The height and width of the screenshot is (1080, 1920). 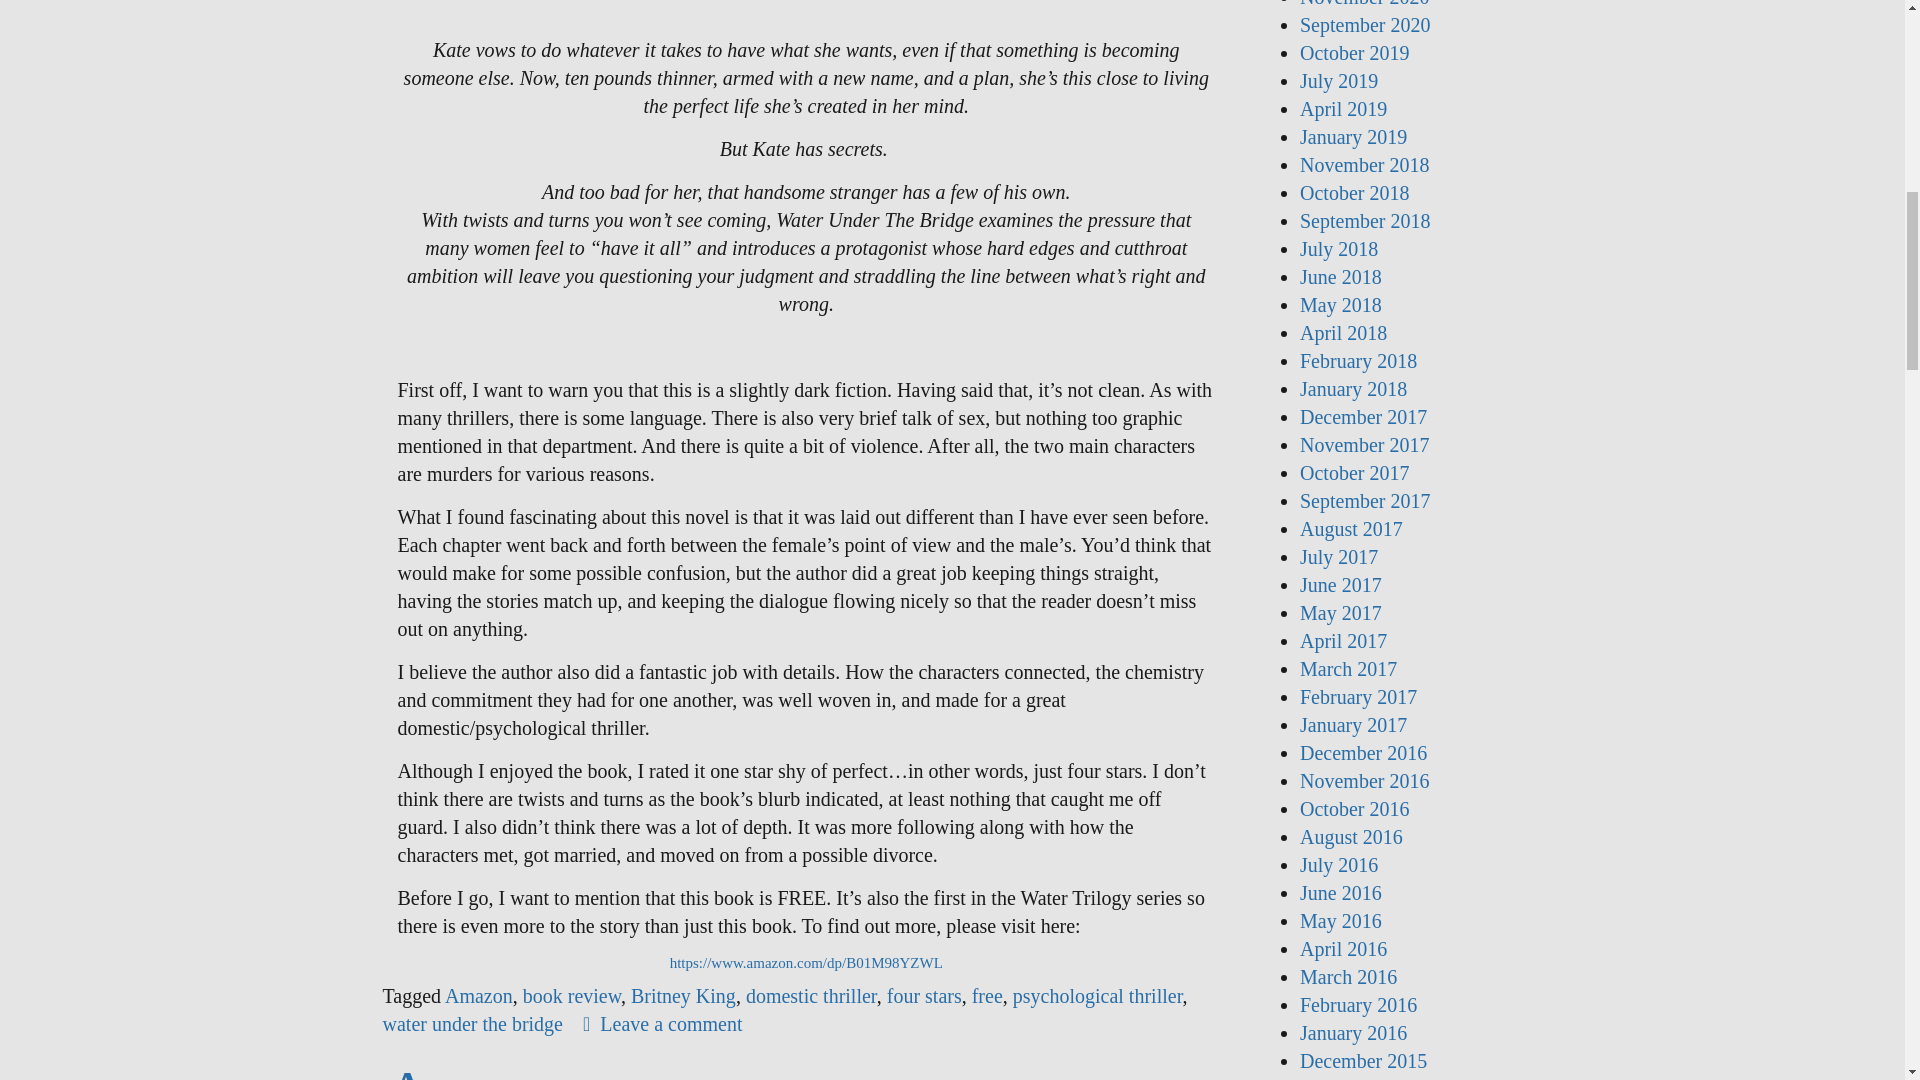 What do you see at coordinates (478, 995) in the screenshot?
I see `Amazon` at bounding box center [478, 995].